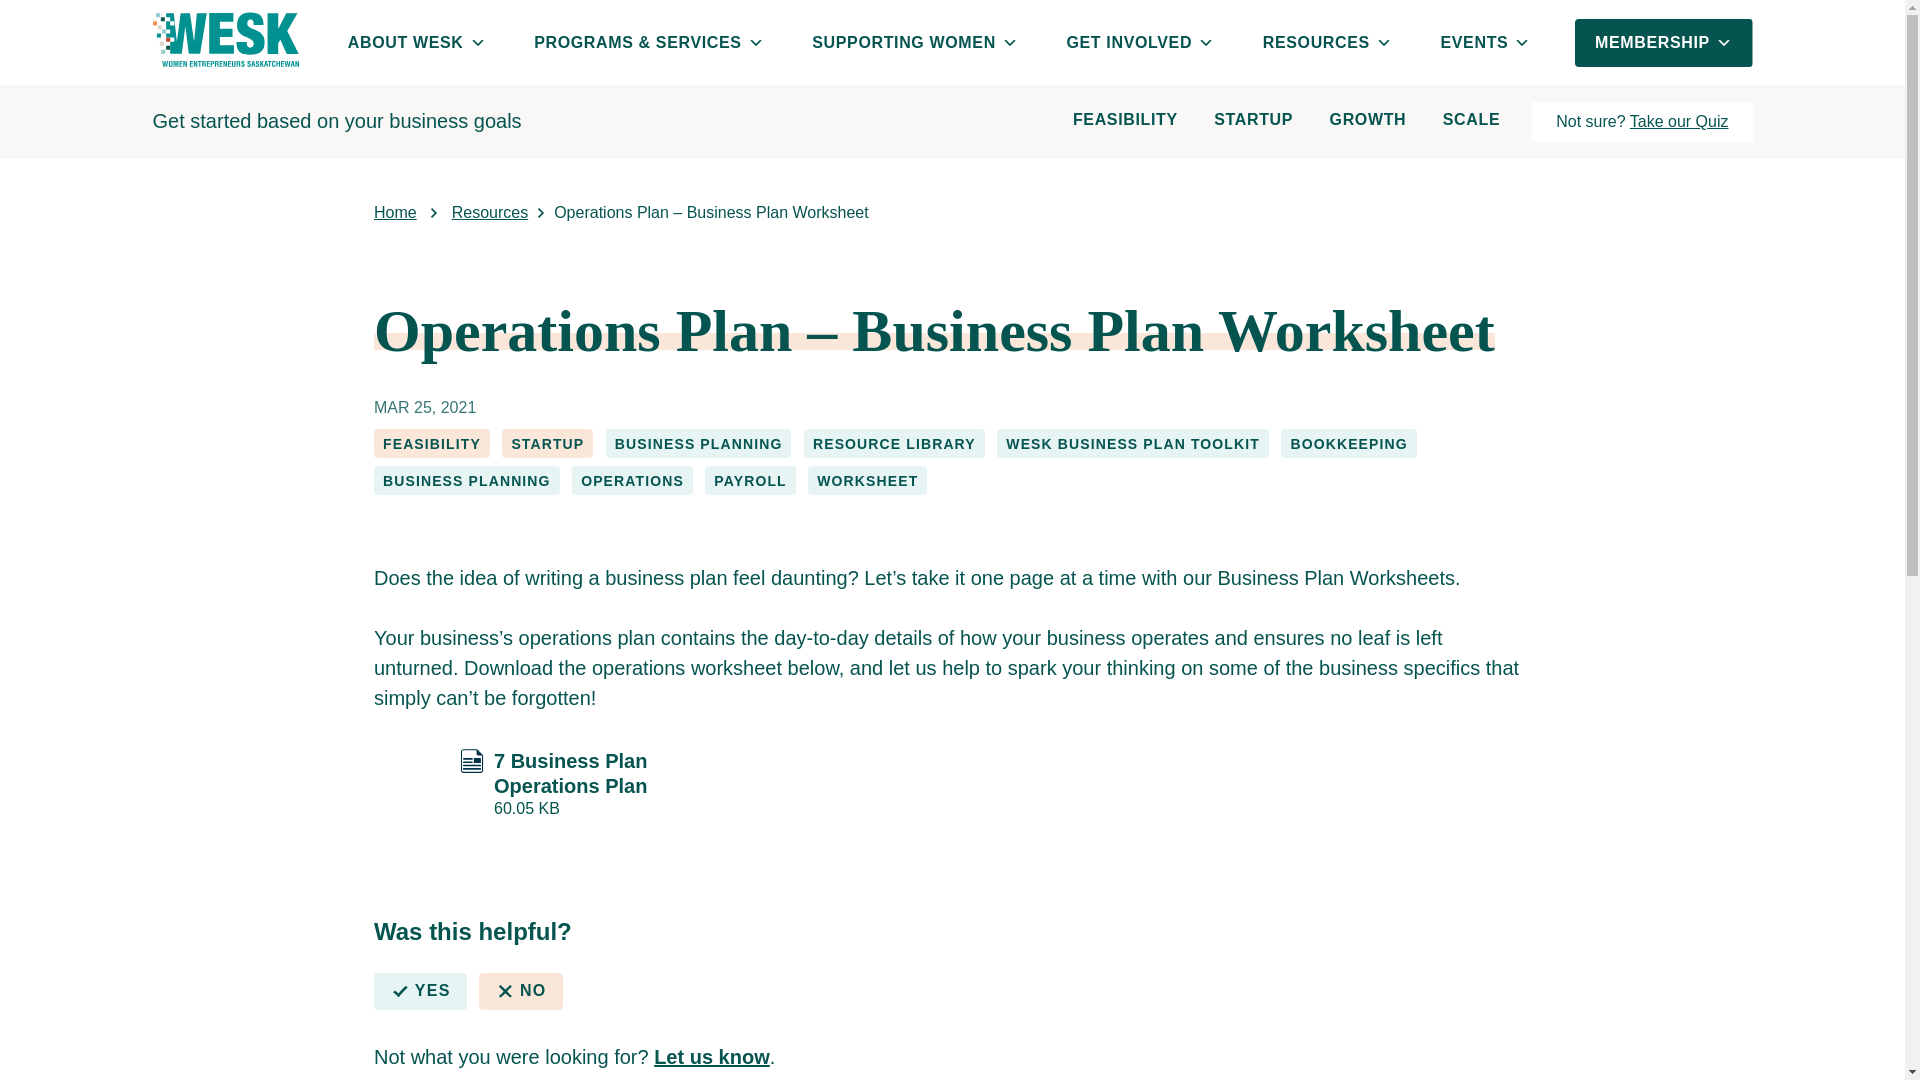 The height and width of the screenshot is (1080, 1920). What do you see at coordinates (224, 38) in the screenshot?
I see `WESK-logo Created with Sketch.` at bounding box center [224, 38].